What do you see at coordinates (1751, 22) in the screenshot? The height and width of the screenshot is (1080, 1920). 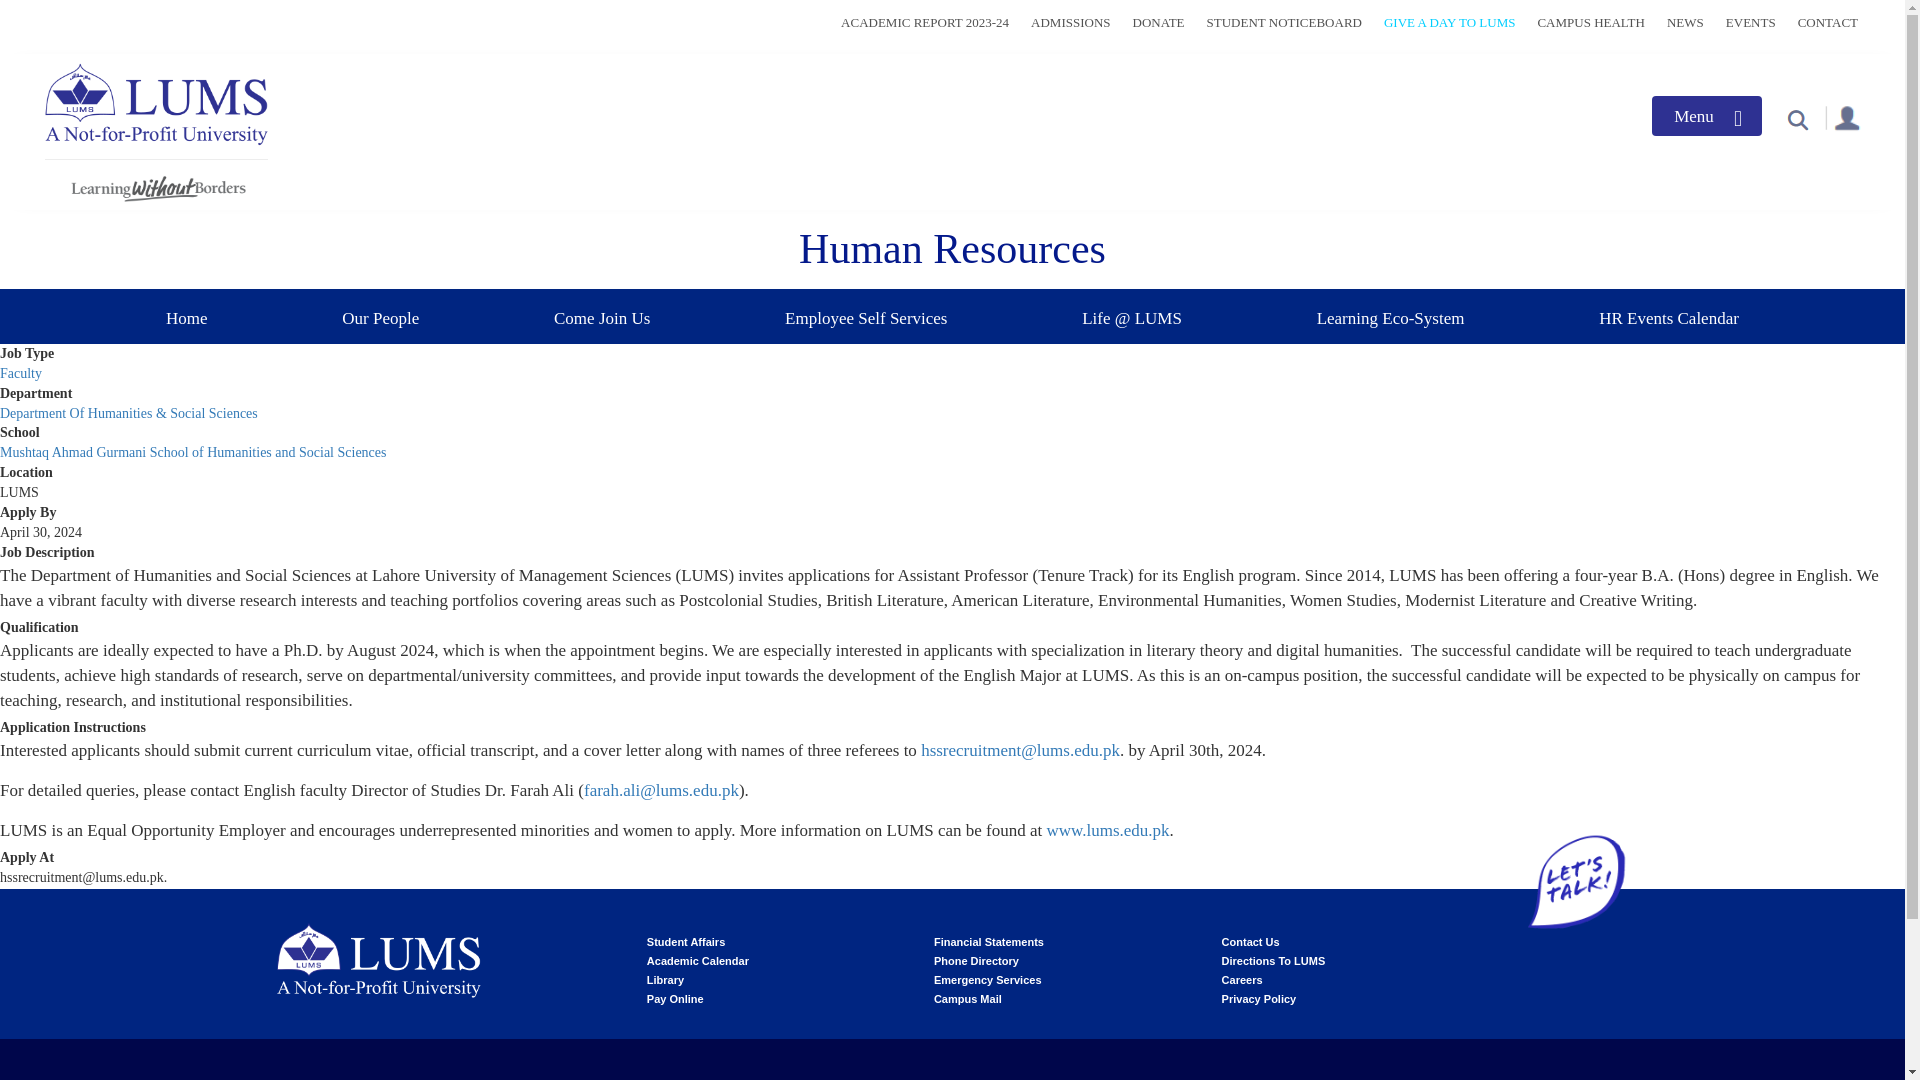 I see `EVENTS` at bounding box center [1751, 22].